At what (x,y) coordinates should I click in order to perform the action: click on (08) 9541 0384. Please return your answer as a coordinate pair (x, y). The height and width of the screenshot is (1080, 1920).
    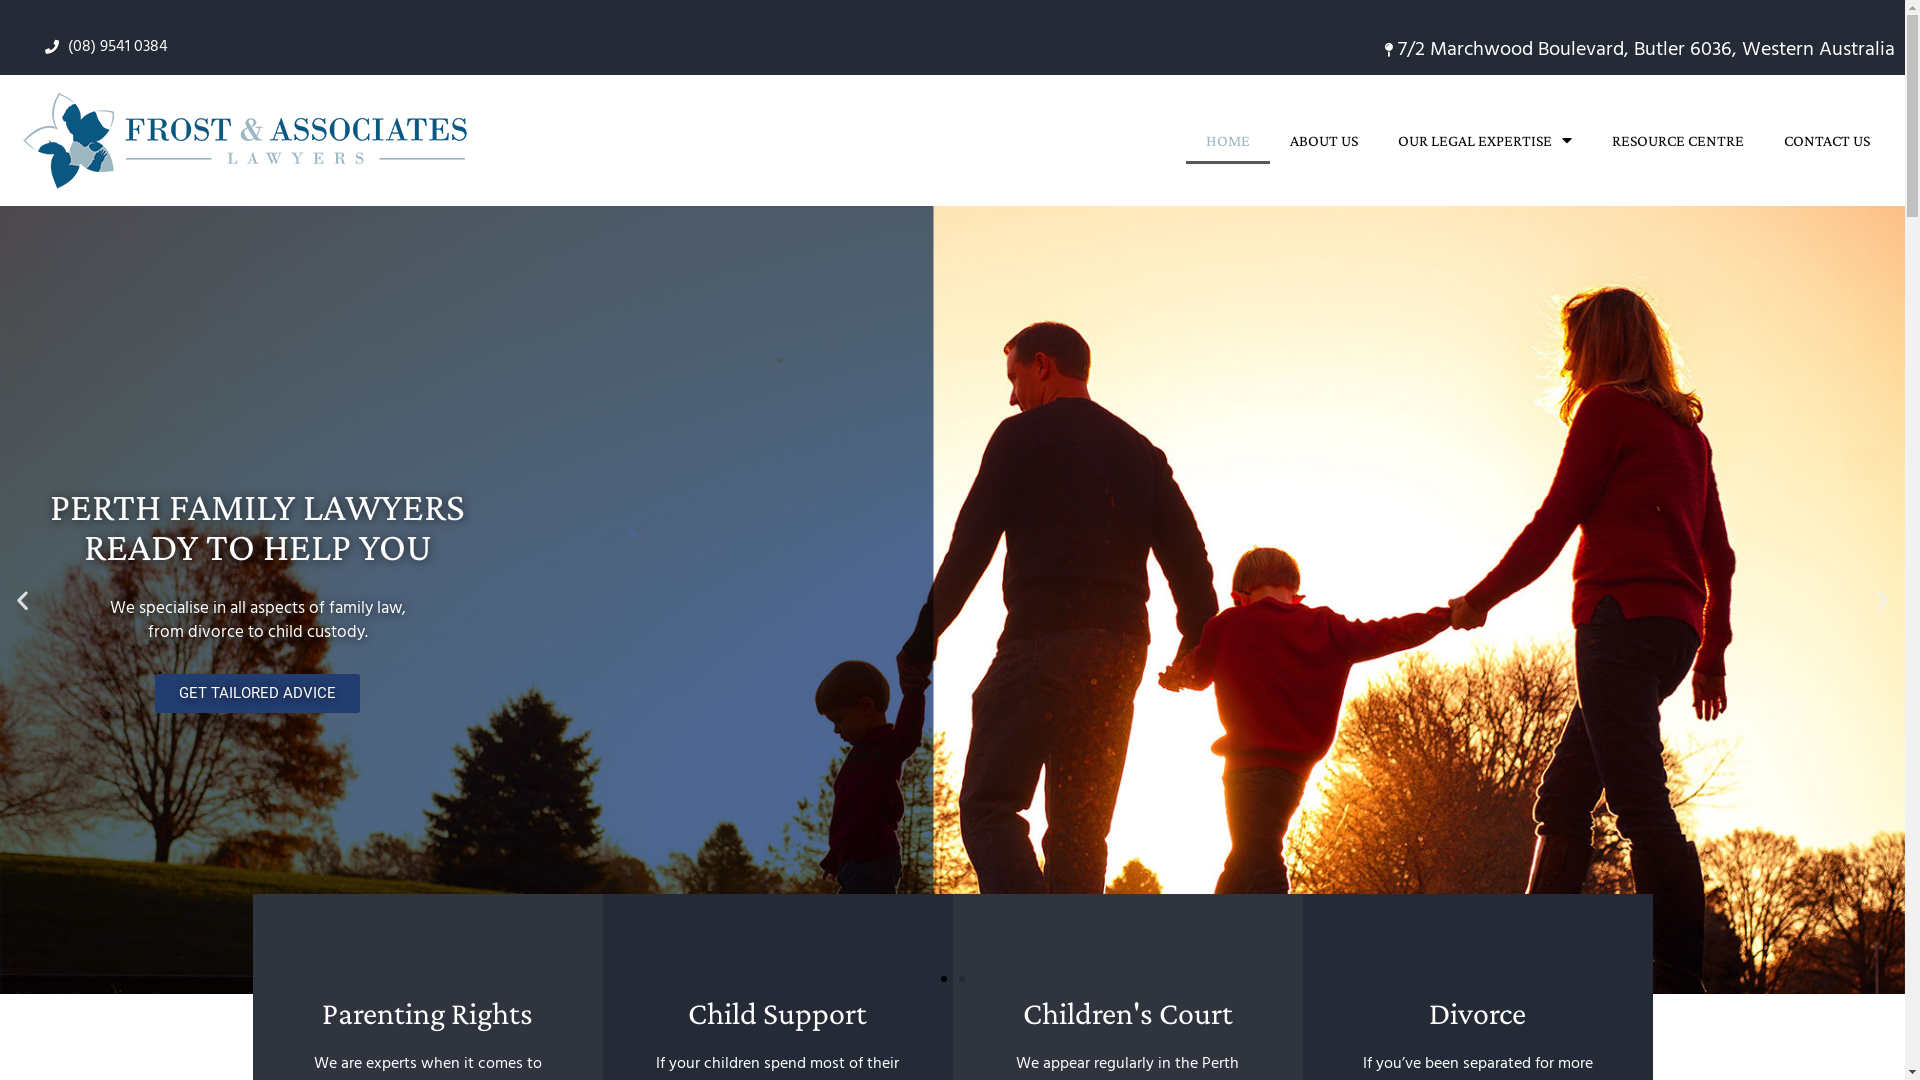
    Looking at the image, I should click on (499, 47).